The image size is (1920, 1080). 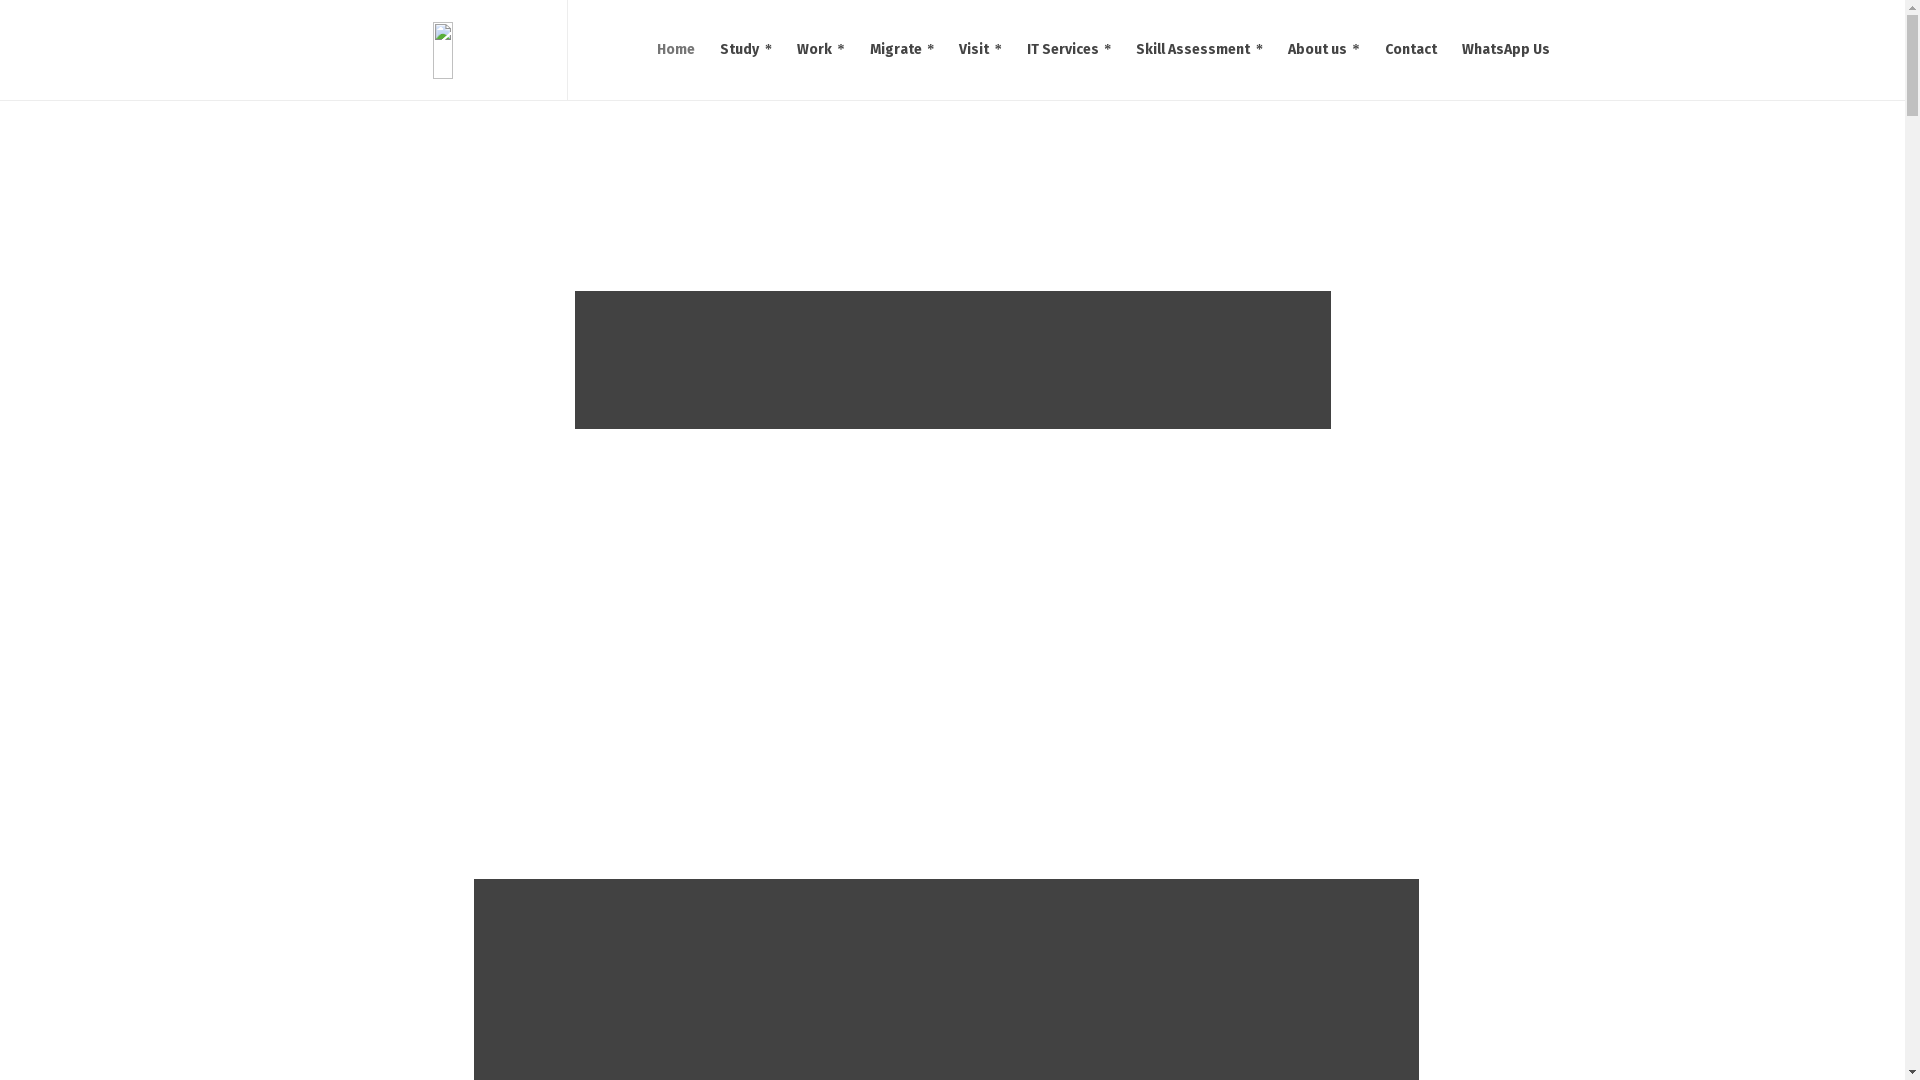 I want to click on Visit, so click(x=981, y=50).